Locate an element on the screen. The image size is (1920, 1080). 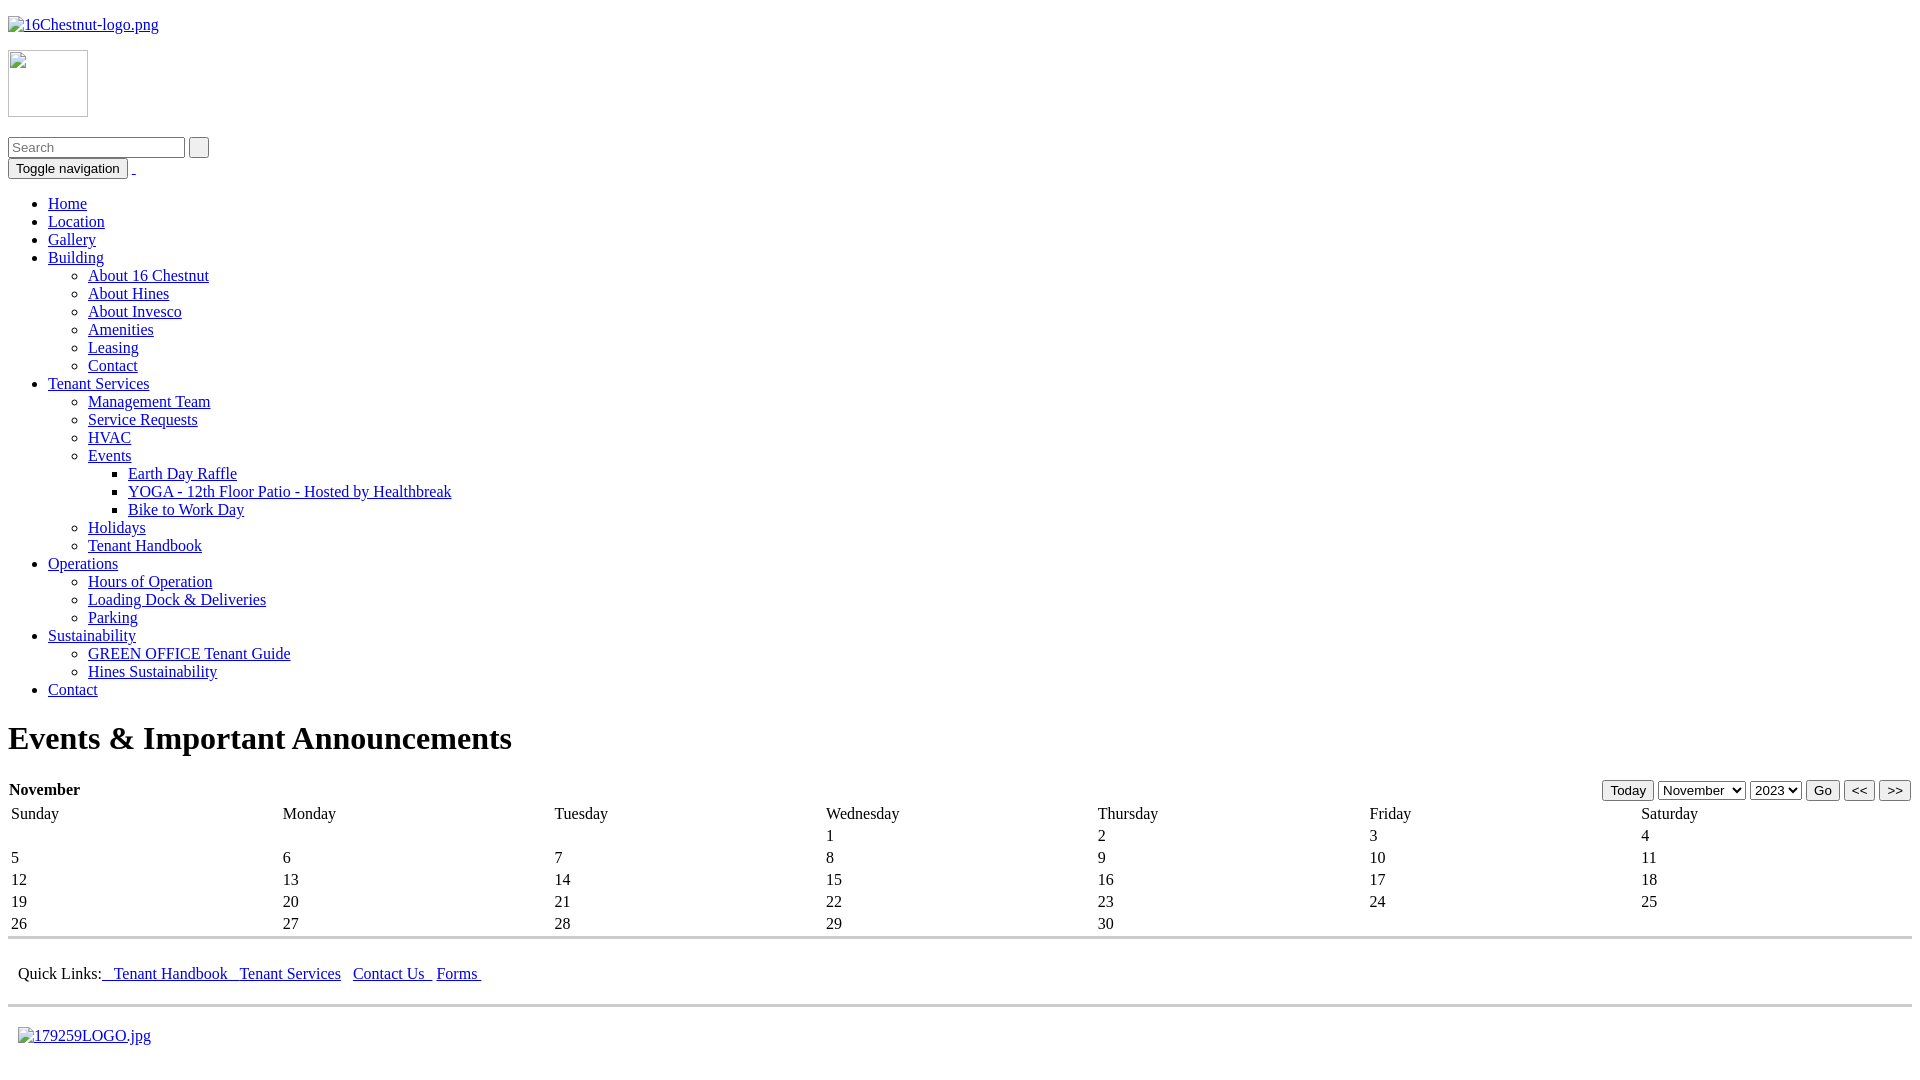
Tenant Handbook is located at coordinates (145, 546).